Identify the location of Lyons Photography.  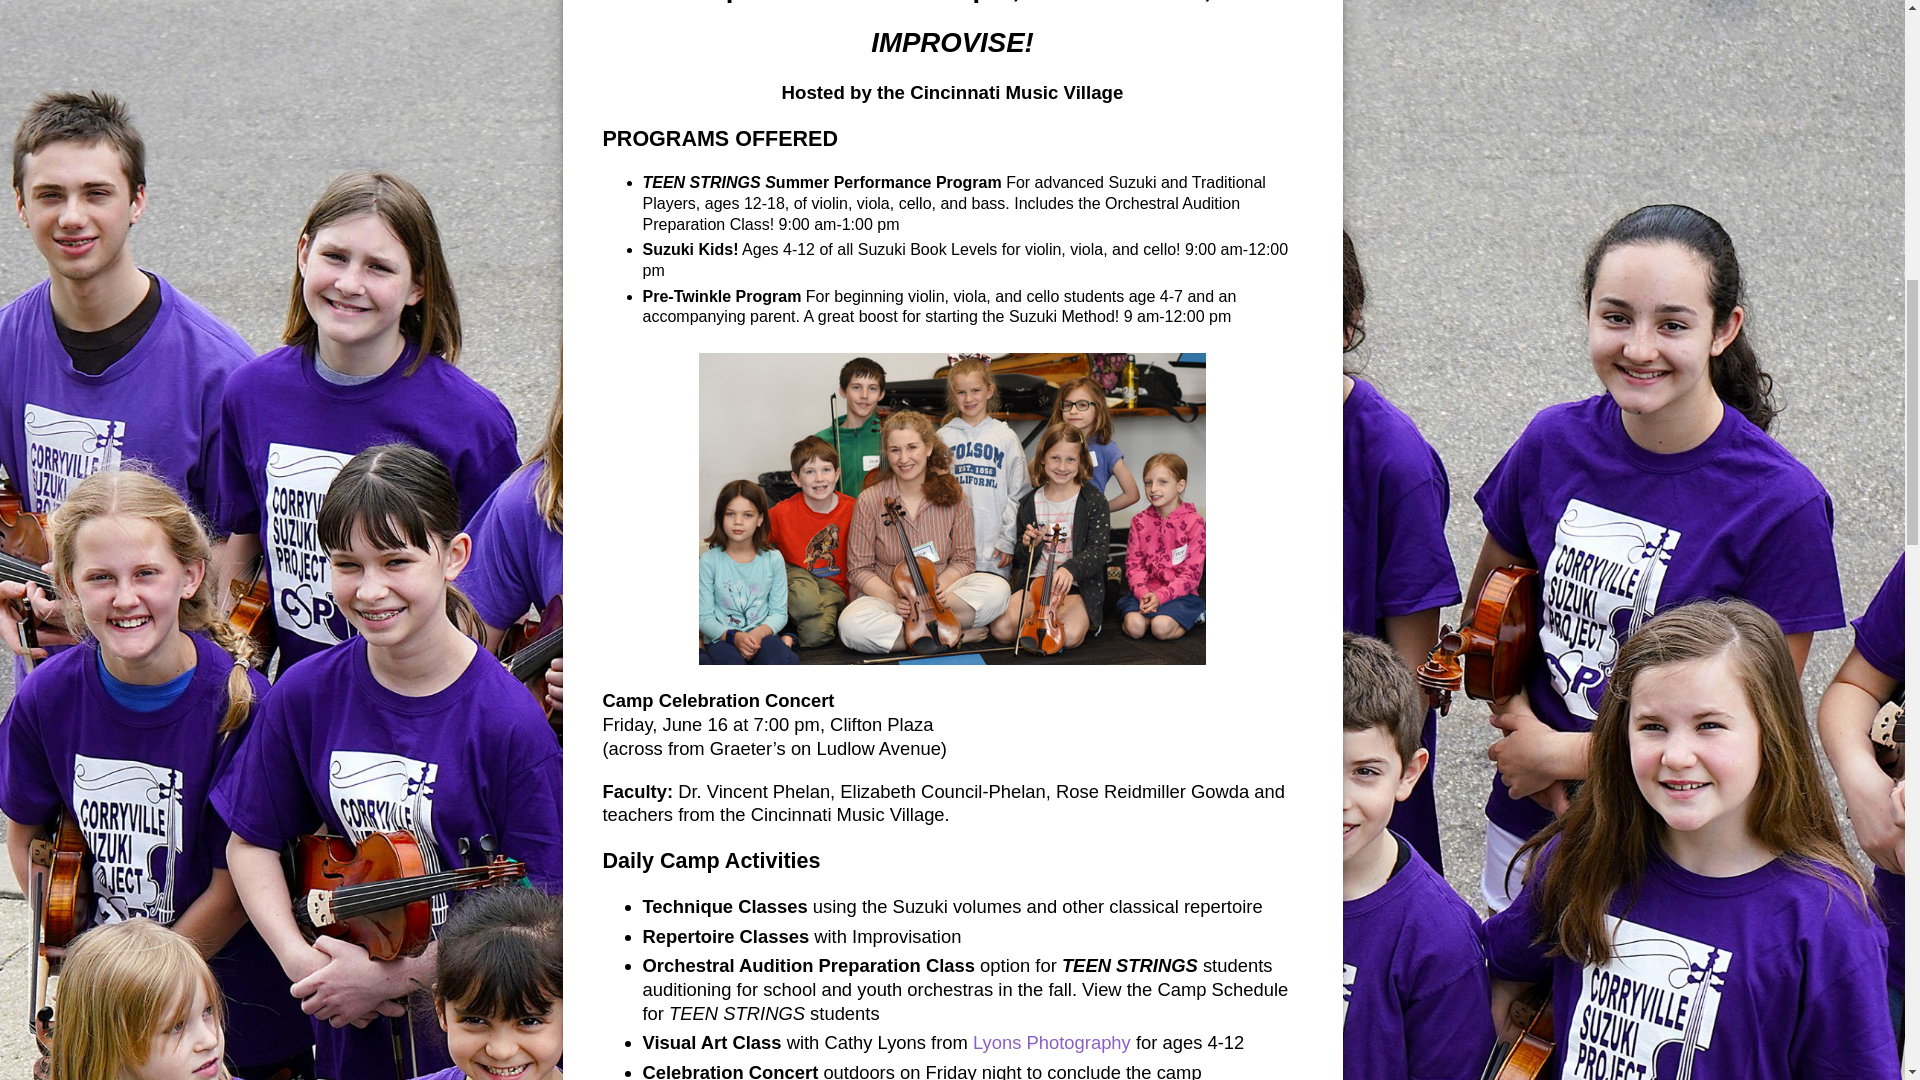
(1052, 1042).